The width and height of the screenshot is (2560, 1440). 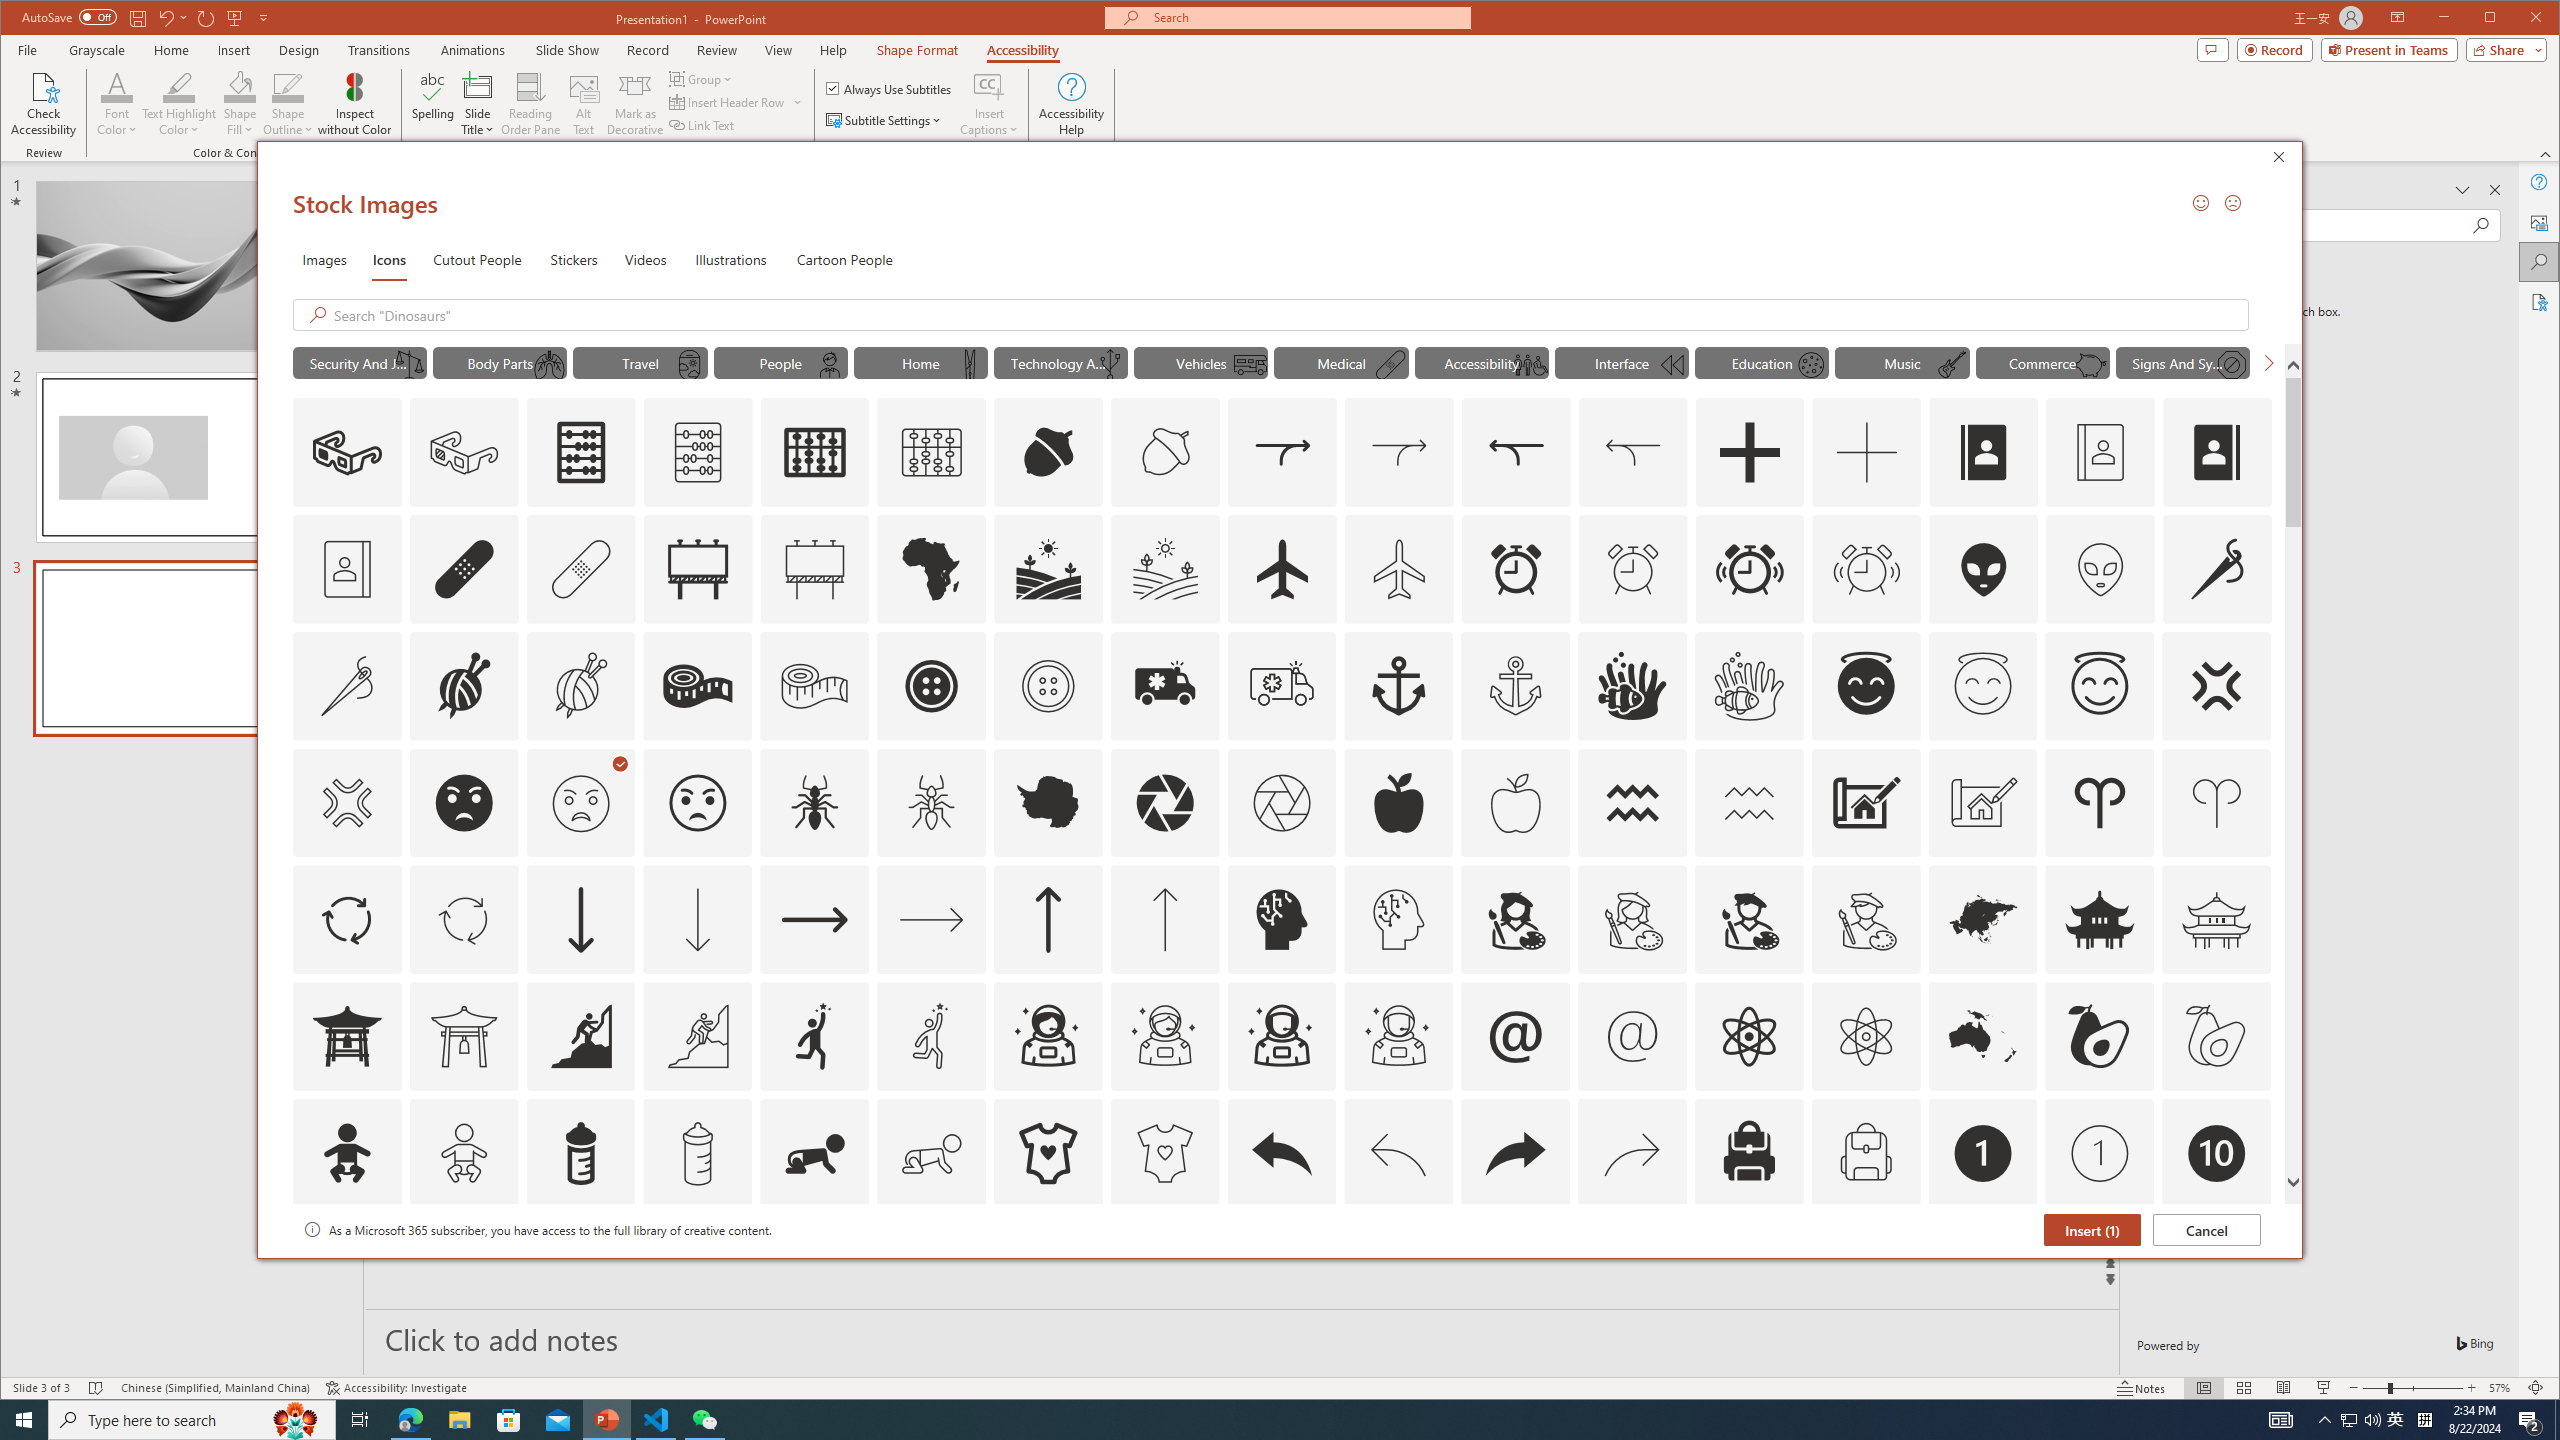 What do you see at coordinates (2540, 221) in the screenshot?
I see `Alt Text` at bounding box center [2540, 221].